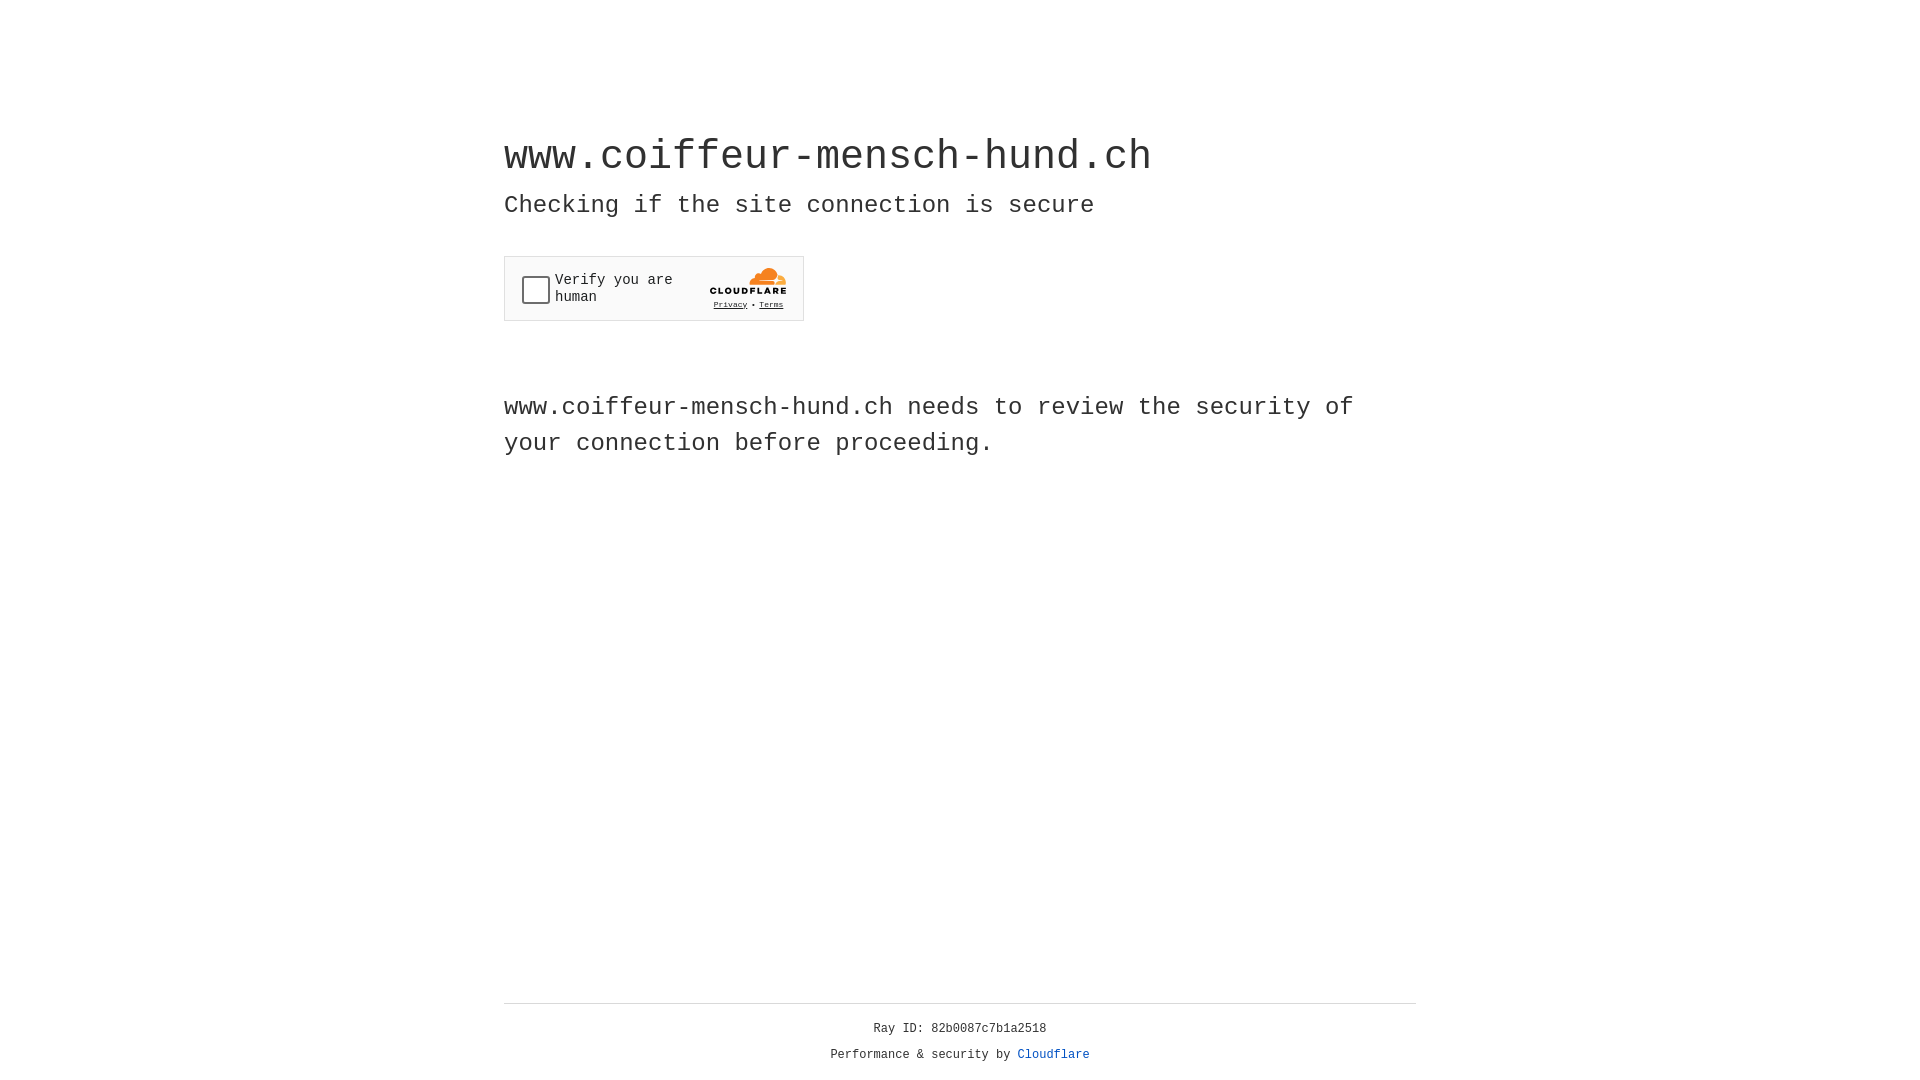 This screenshot has height=1080, width=1920. I want to click on Cloudflare, so click(1054, 1055).